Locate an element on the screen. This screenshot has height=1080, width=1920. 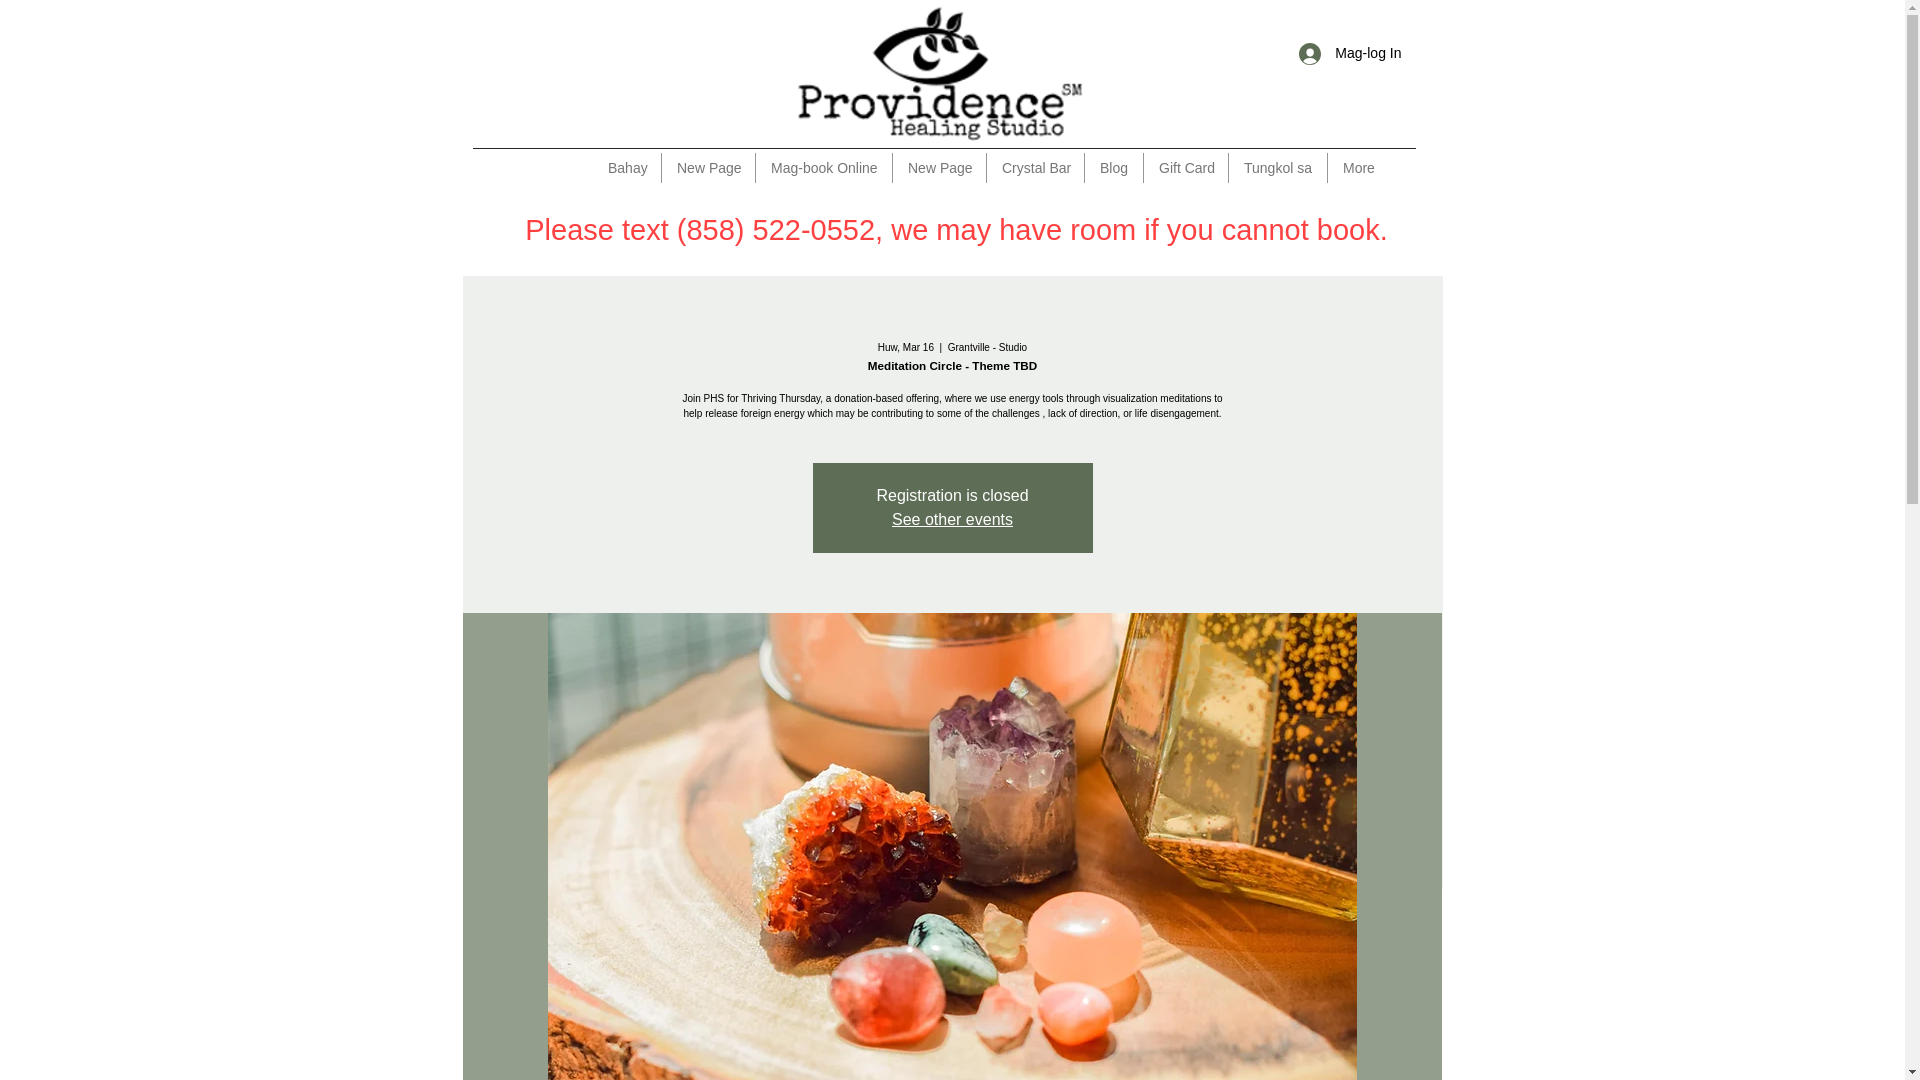
Blog is located at coordinates (1113, 168).